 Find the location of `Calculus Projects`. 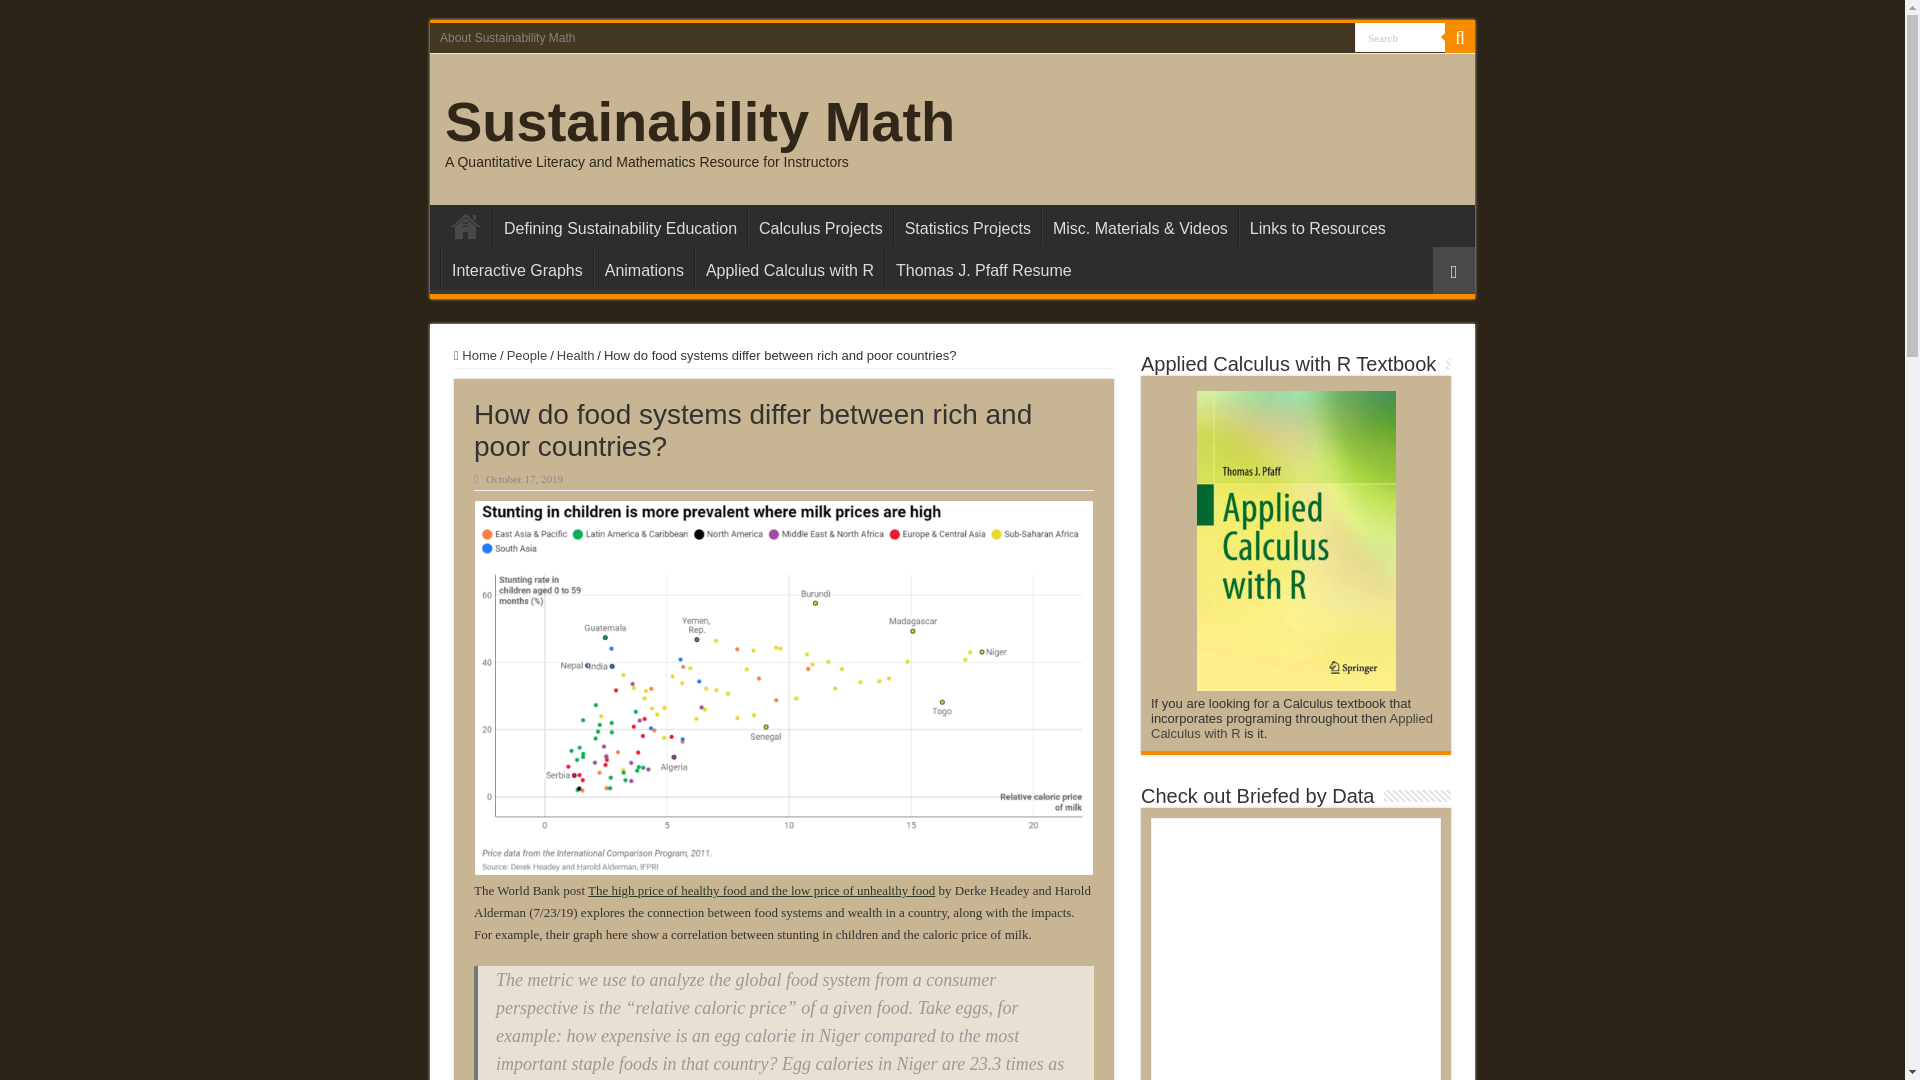

Calculus Projects is located at coordinates (820, 226).